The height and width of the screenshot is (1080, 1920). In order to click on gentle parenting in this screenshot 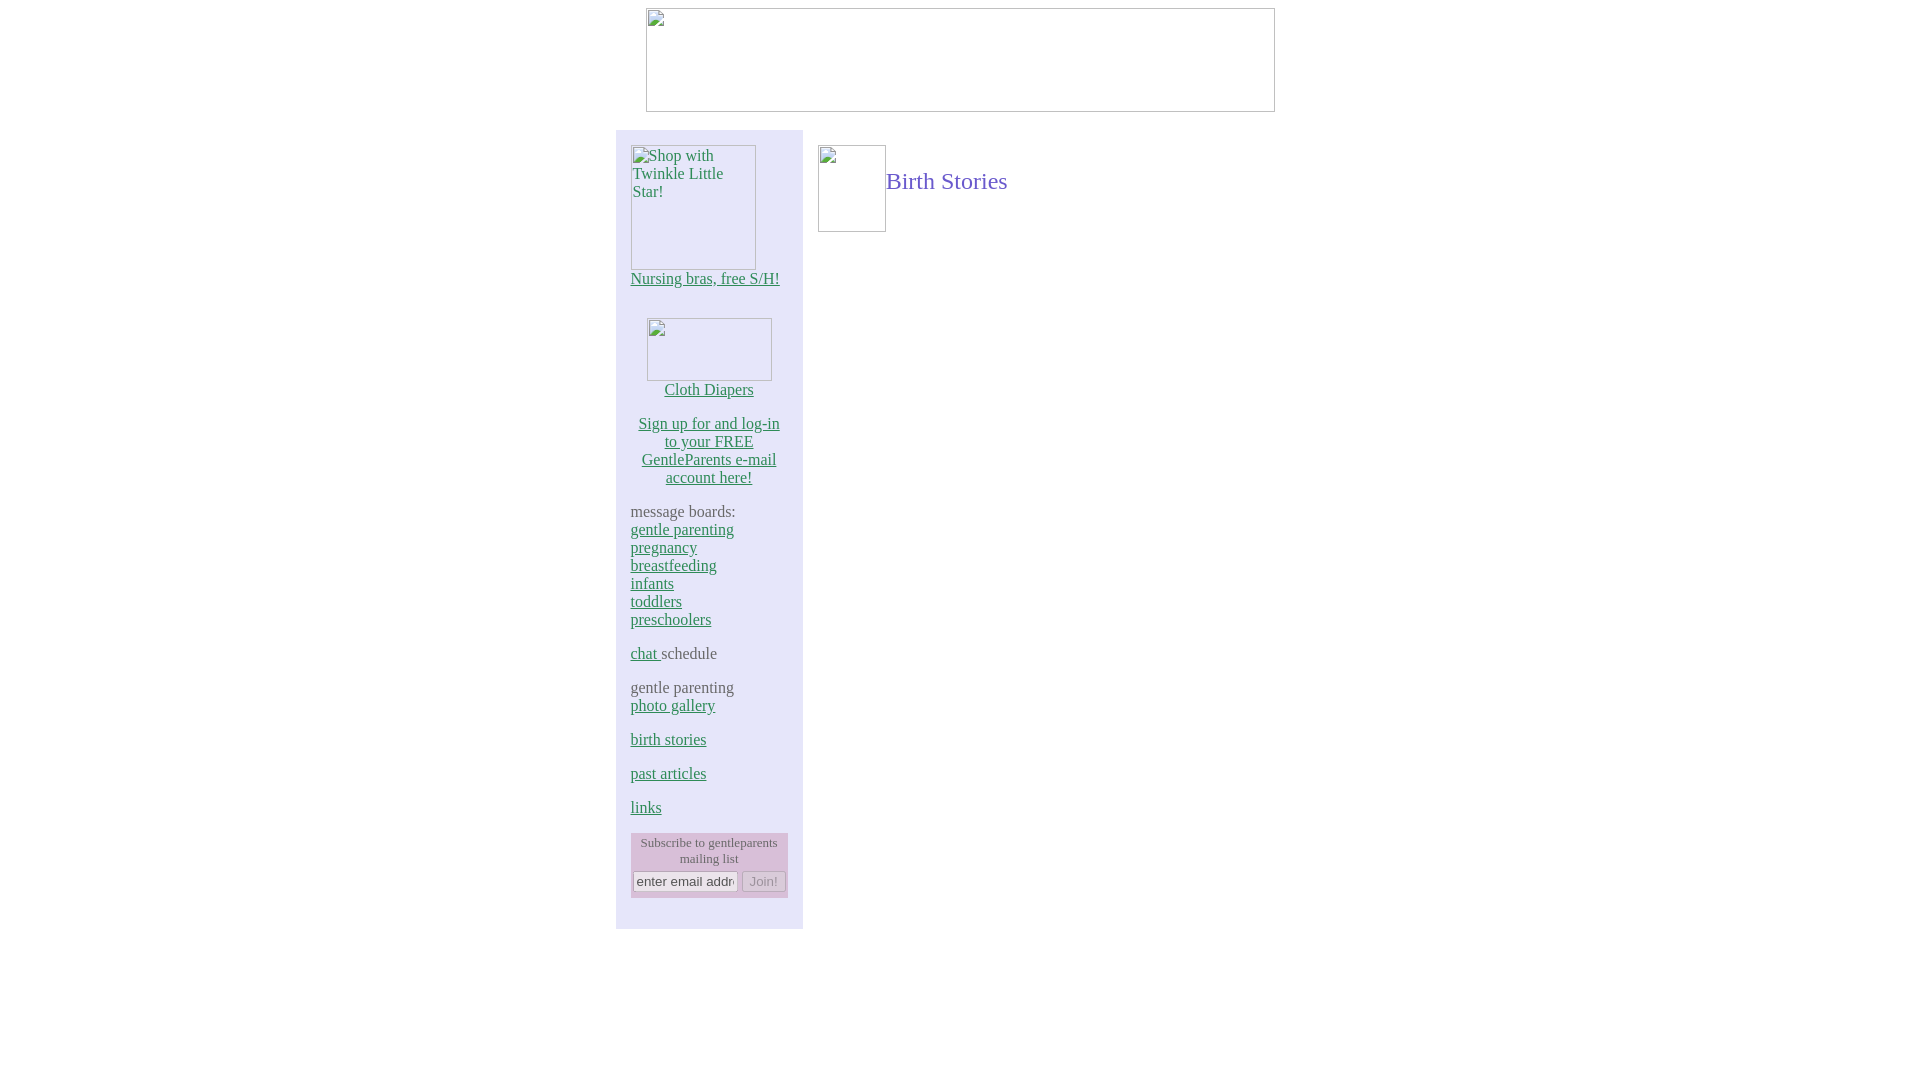, I will do `click(681, 528)`.